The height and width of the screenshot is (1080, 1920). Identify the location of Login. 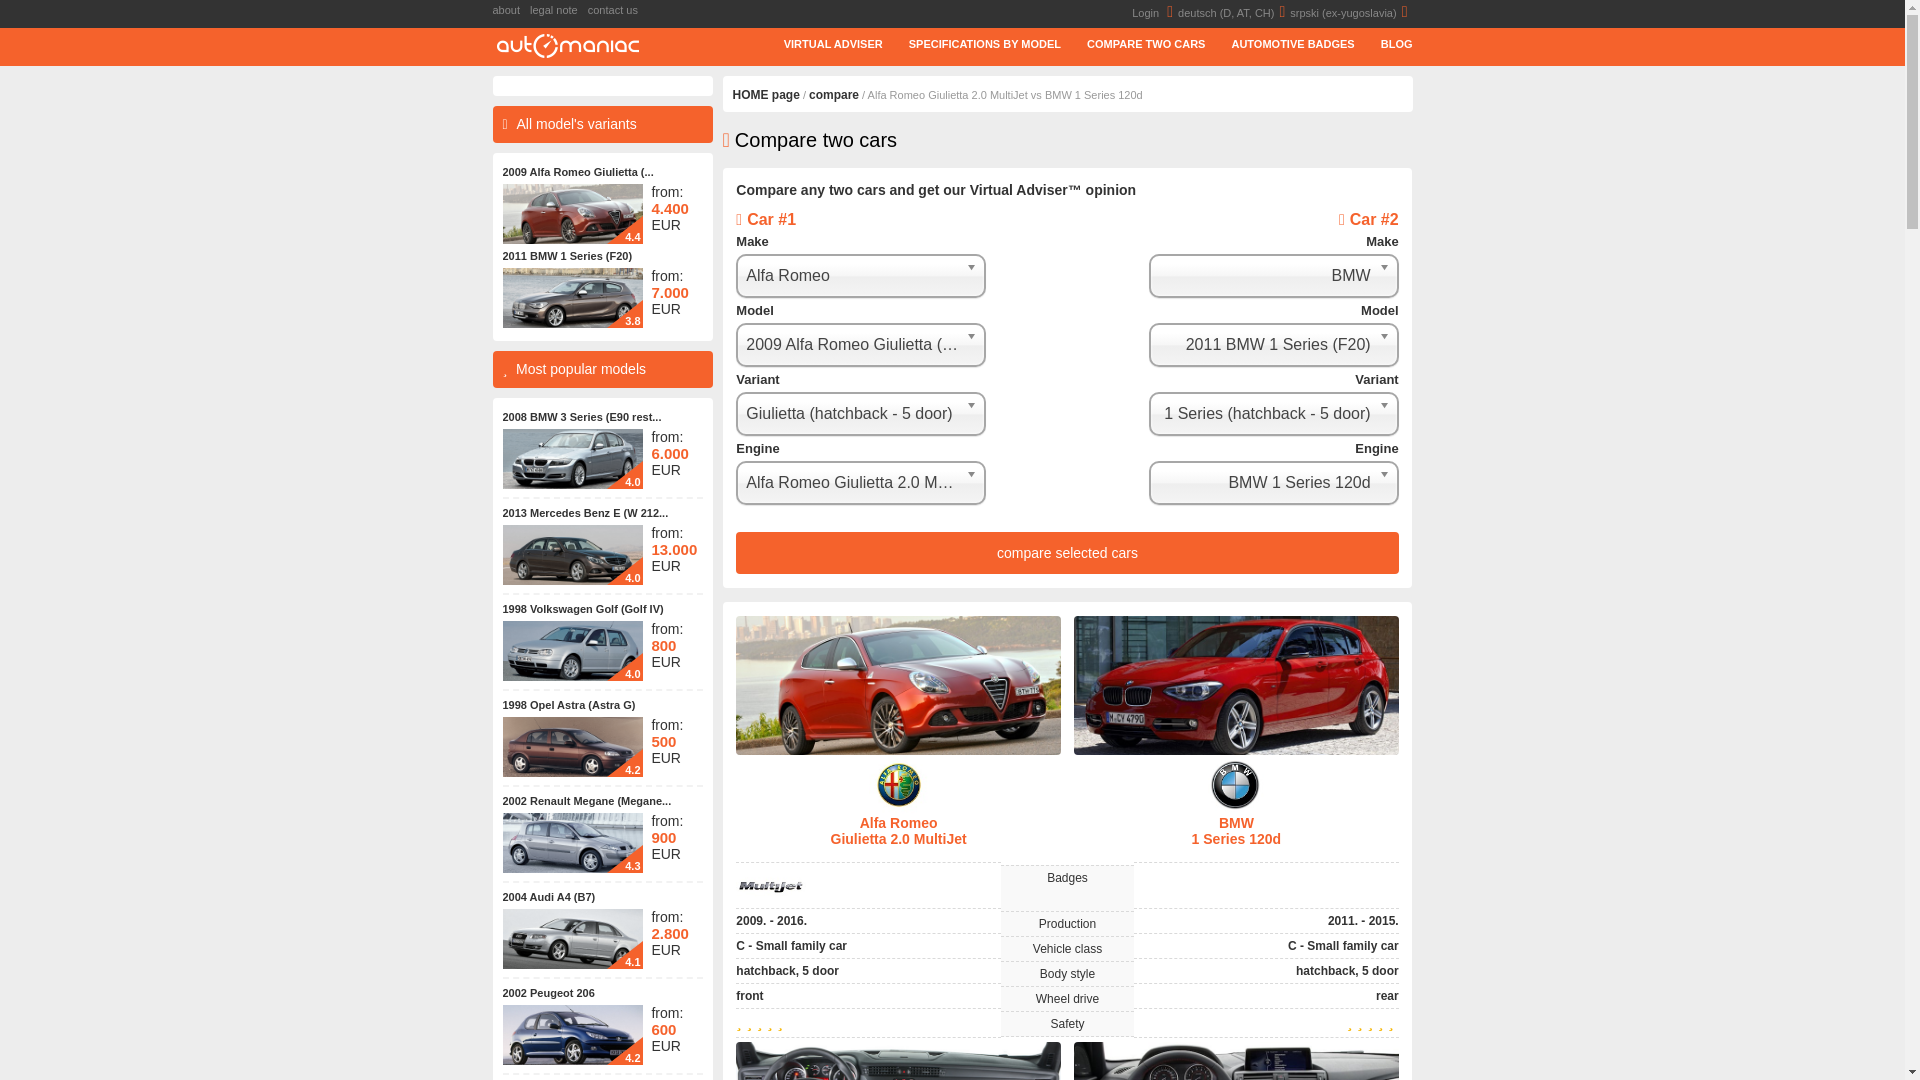
(1155, 12).